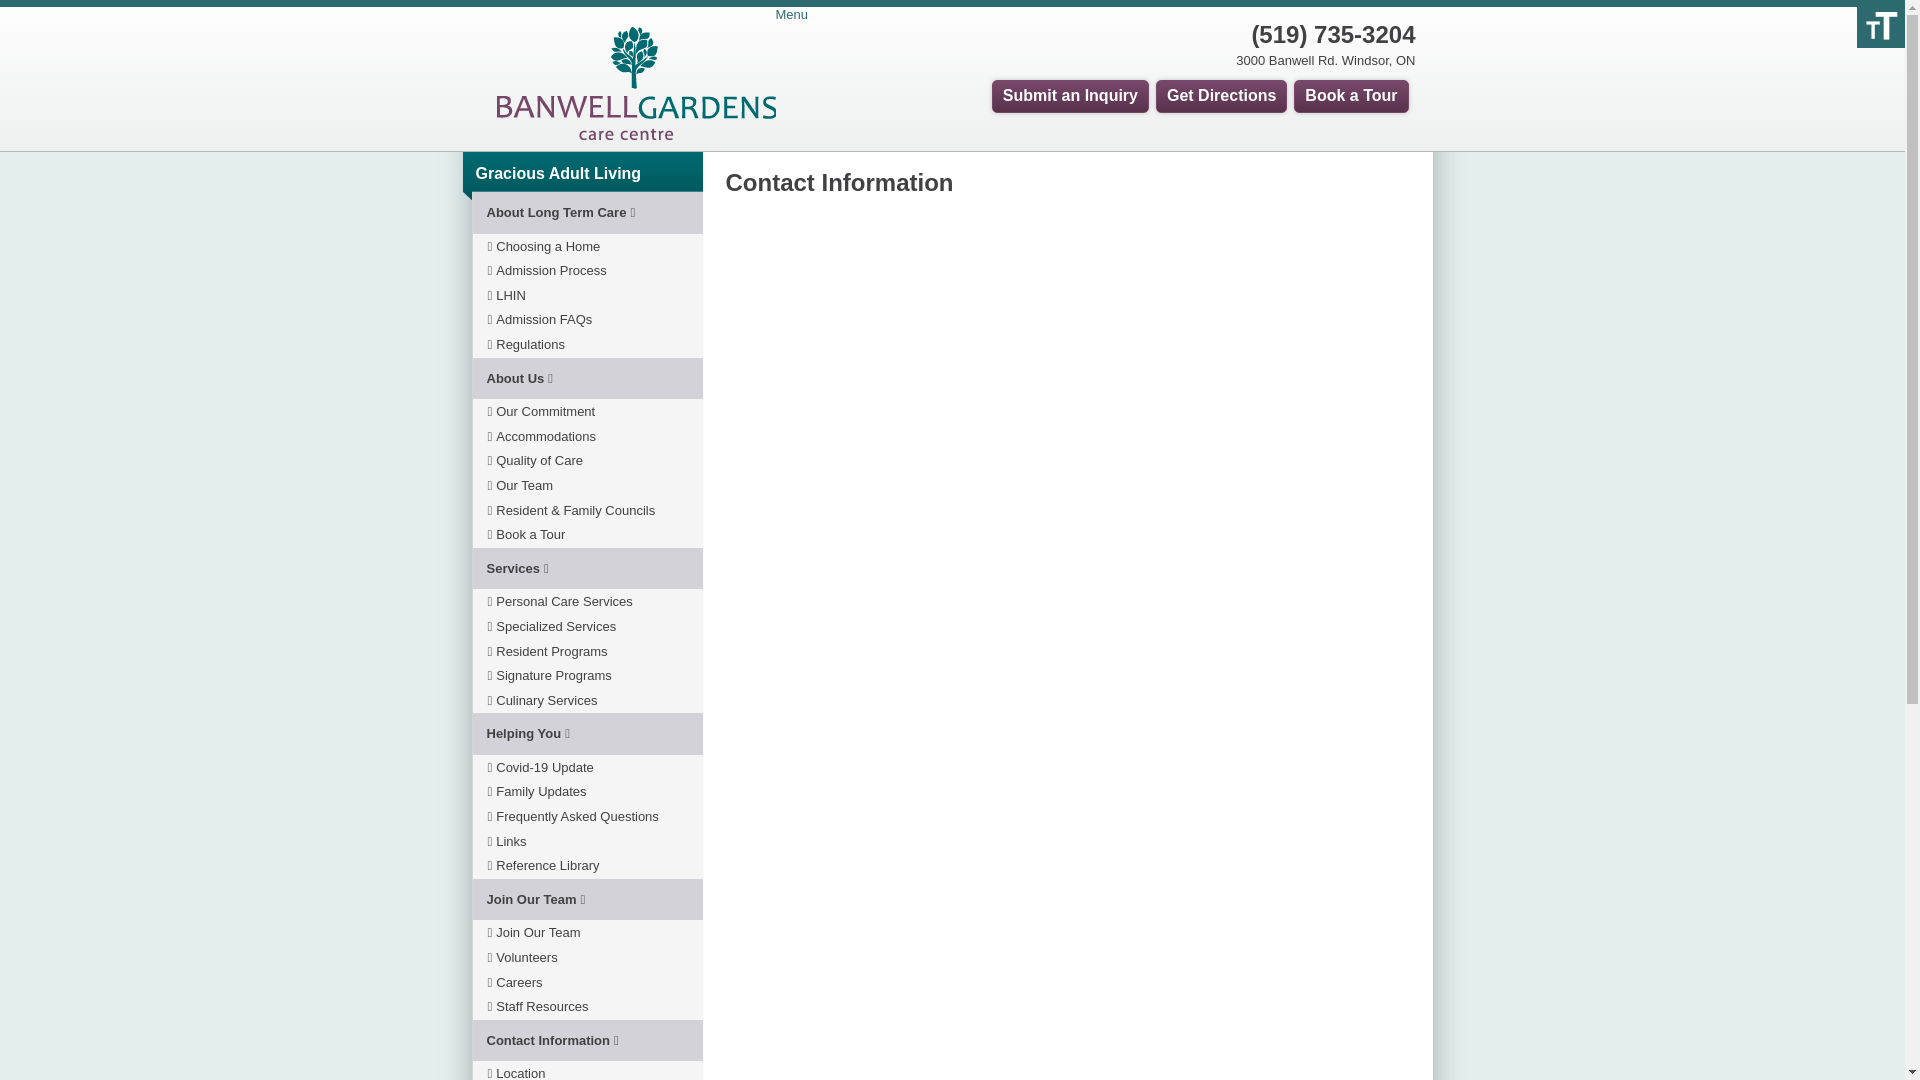 This screenshot has width=1920, height=1080. Describe the element at coordinates (523, 958) in the screenshot. I see `Volunteers` at that location.